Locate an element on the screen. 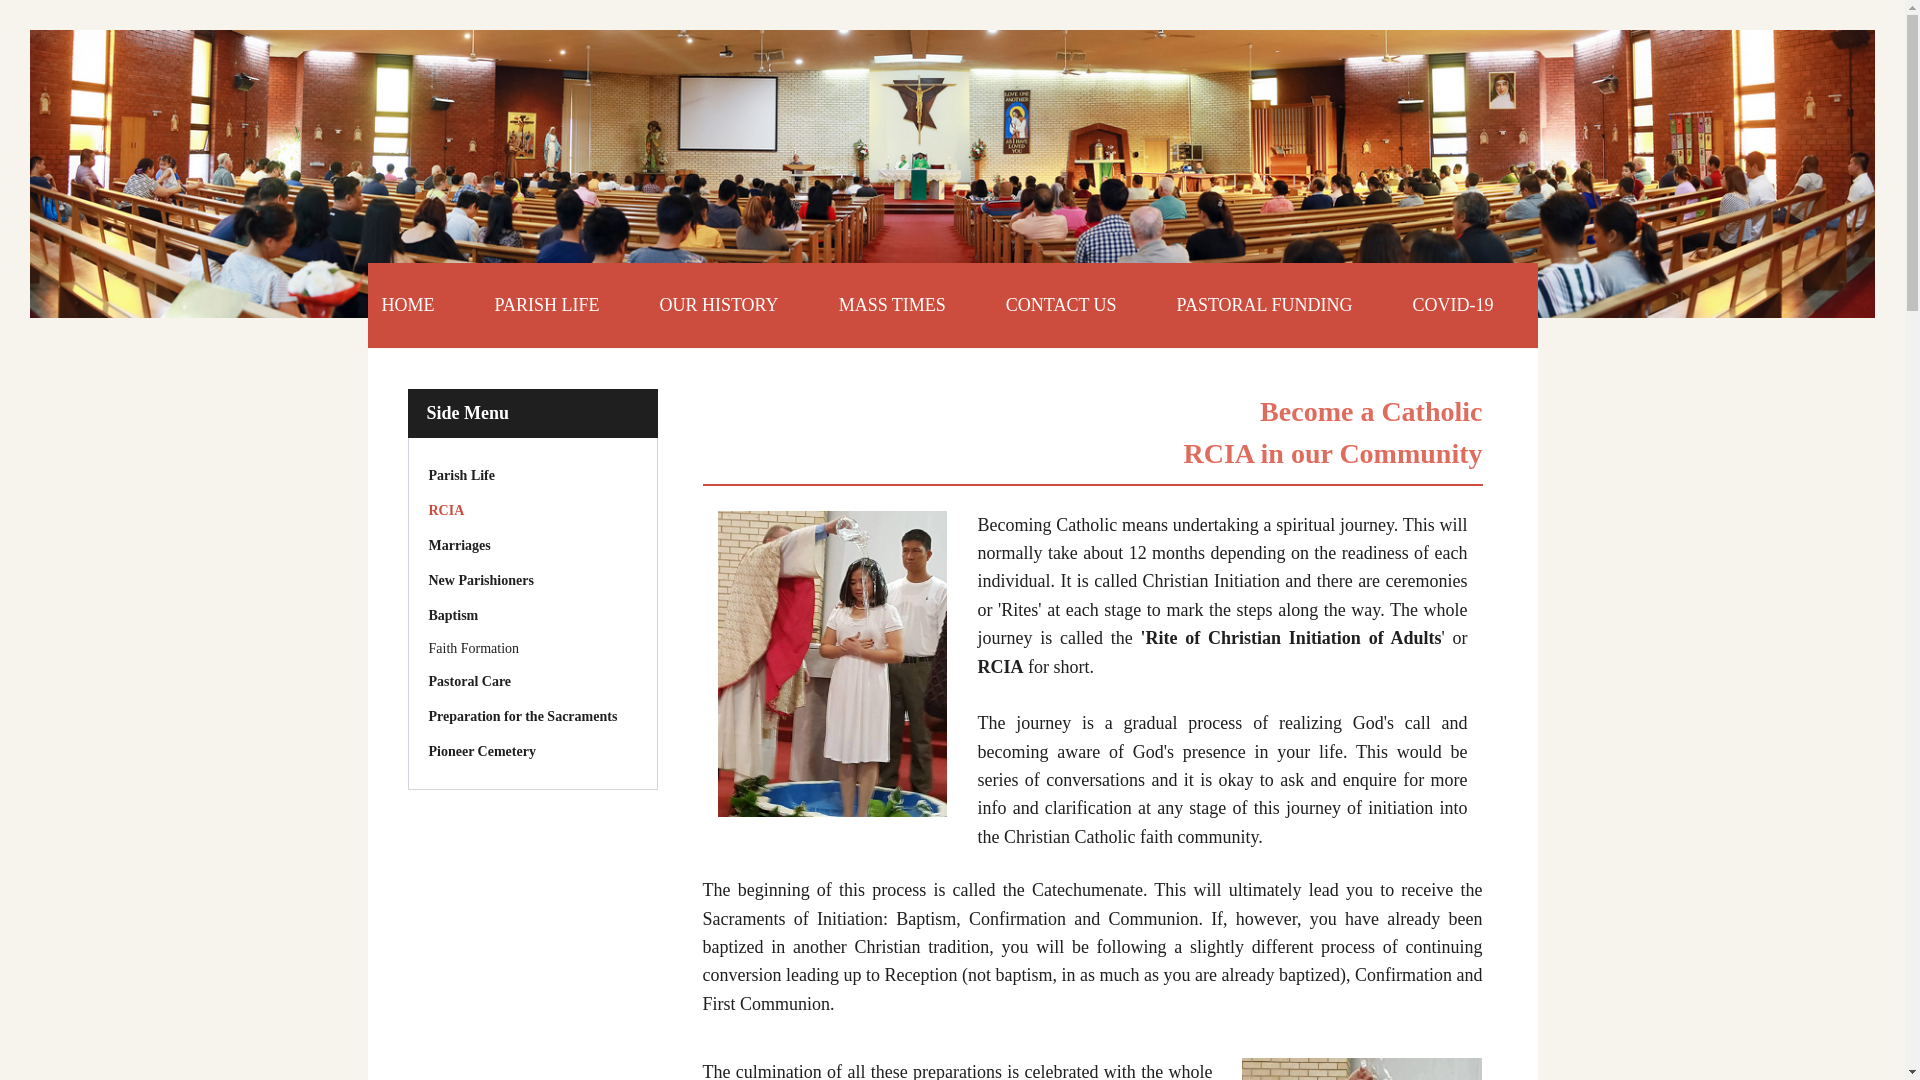 The height and width of the screenshot is (1080, 1920). New Parishioners is located at coordinates (532, 580).